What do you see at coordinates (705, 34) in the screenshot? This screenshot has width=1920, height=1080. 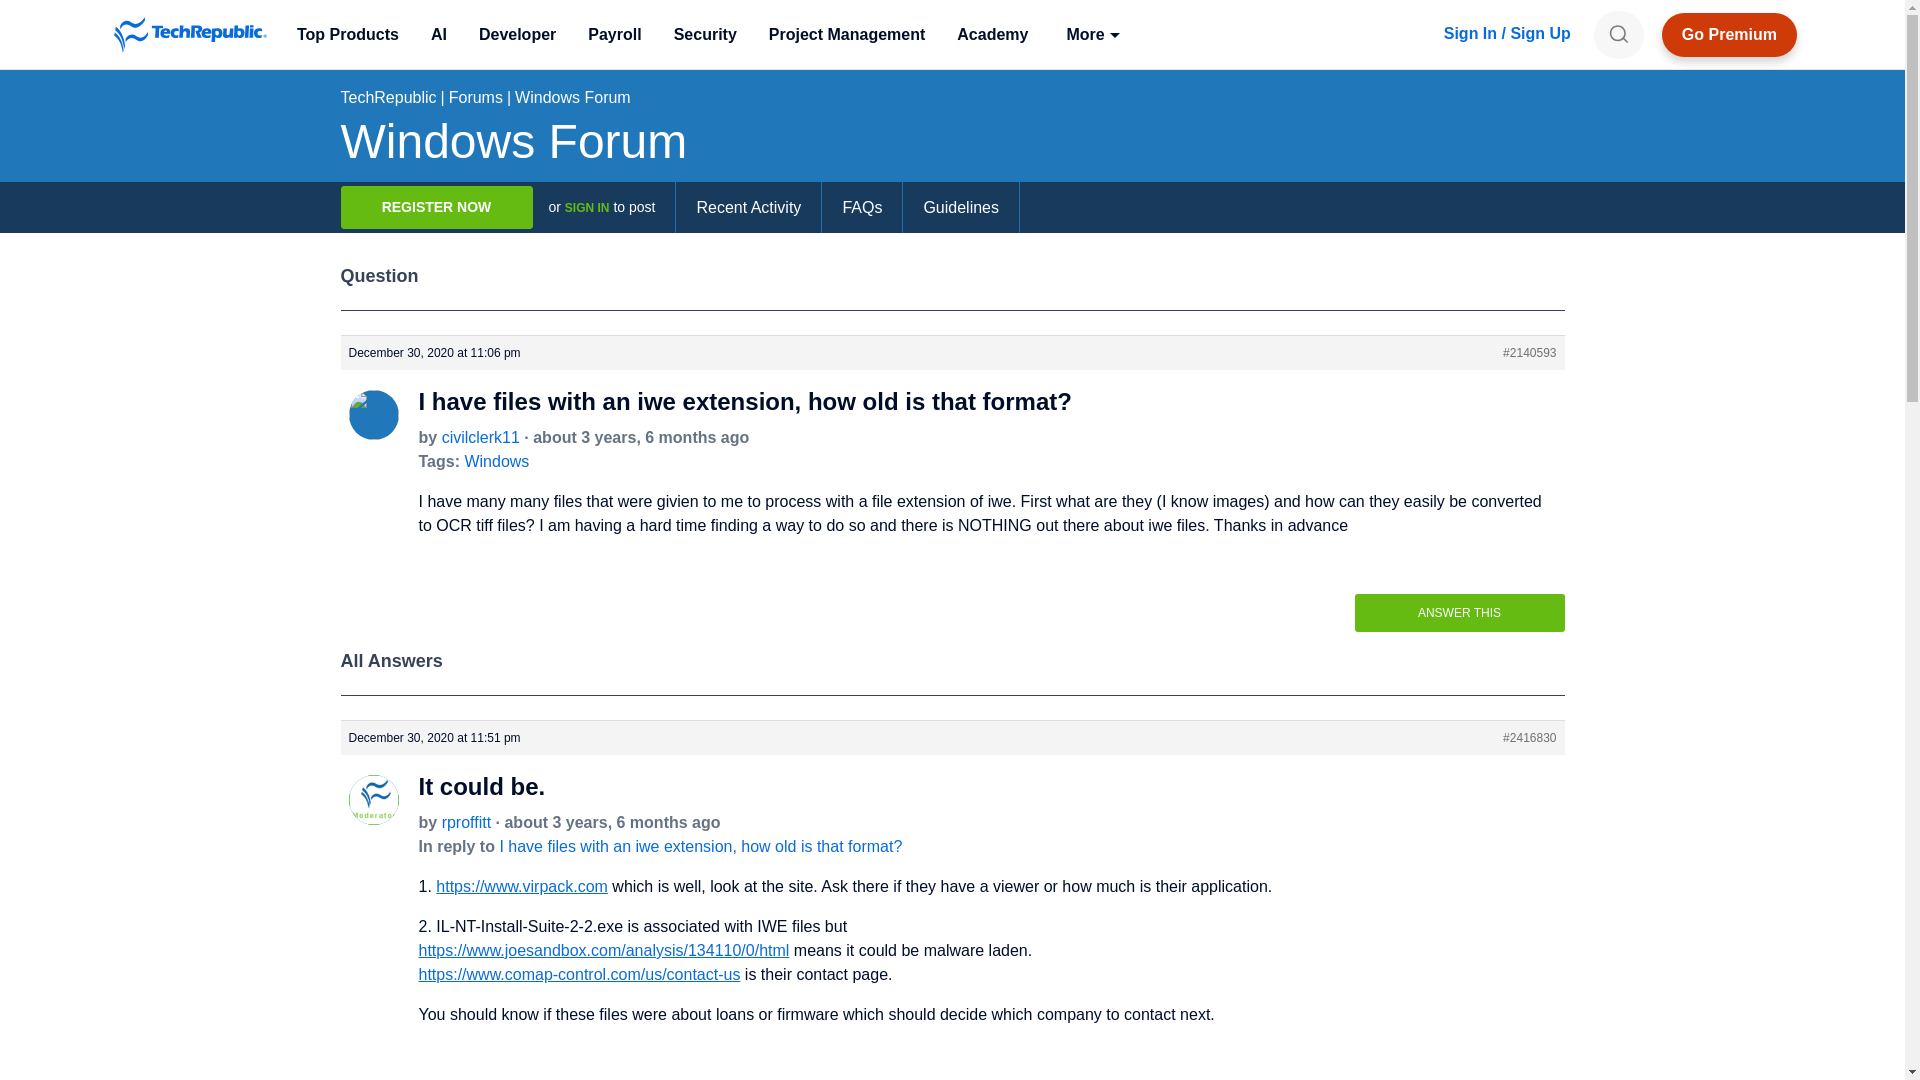 I see `Security` at bounding box center [705, 34].